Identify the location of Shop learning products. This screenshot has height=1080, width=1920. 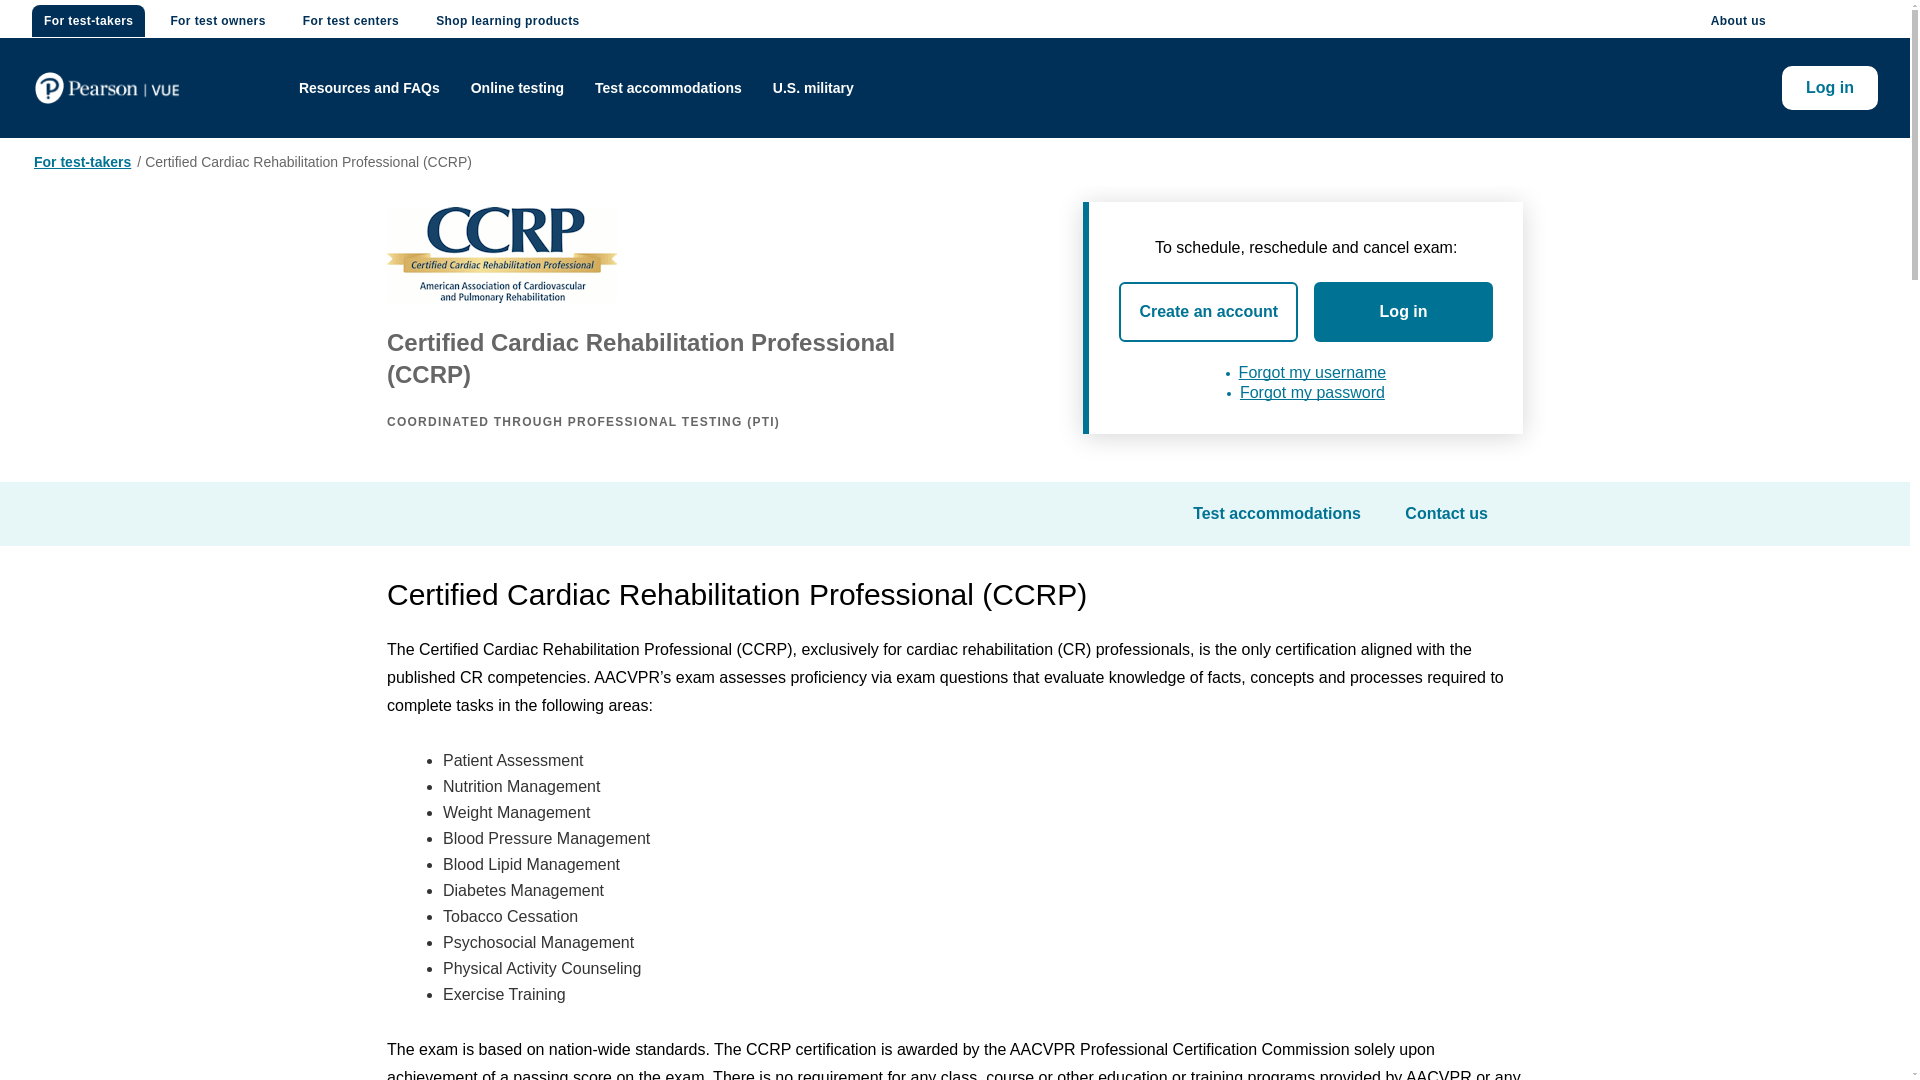
(508, 20).